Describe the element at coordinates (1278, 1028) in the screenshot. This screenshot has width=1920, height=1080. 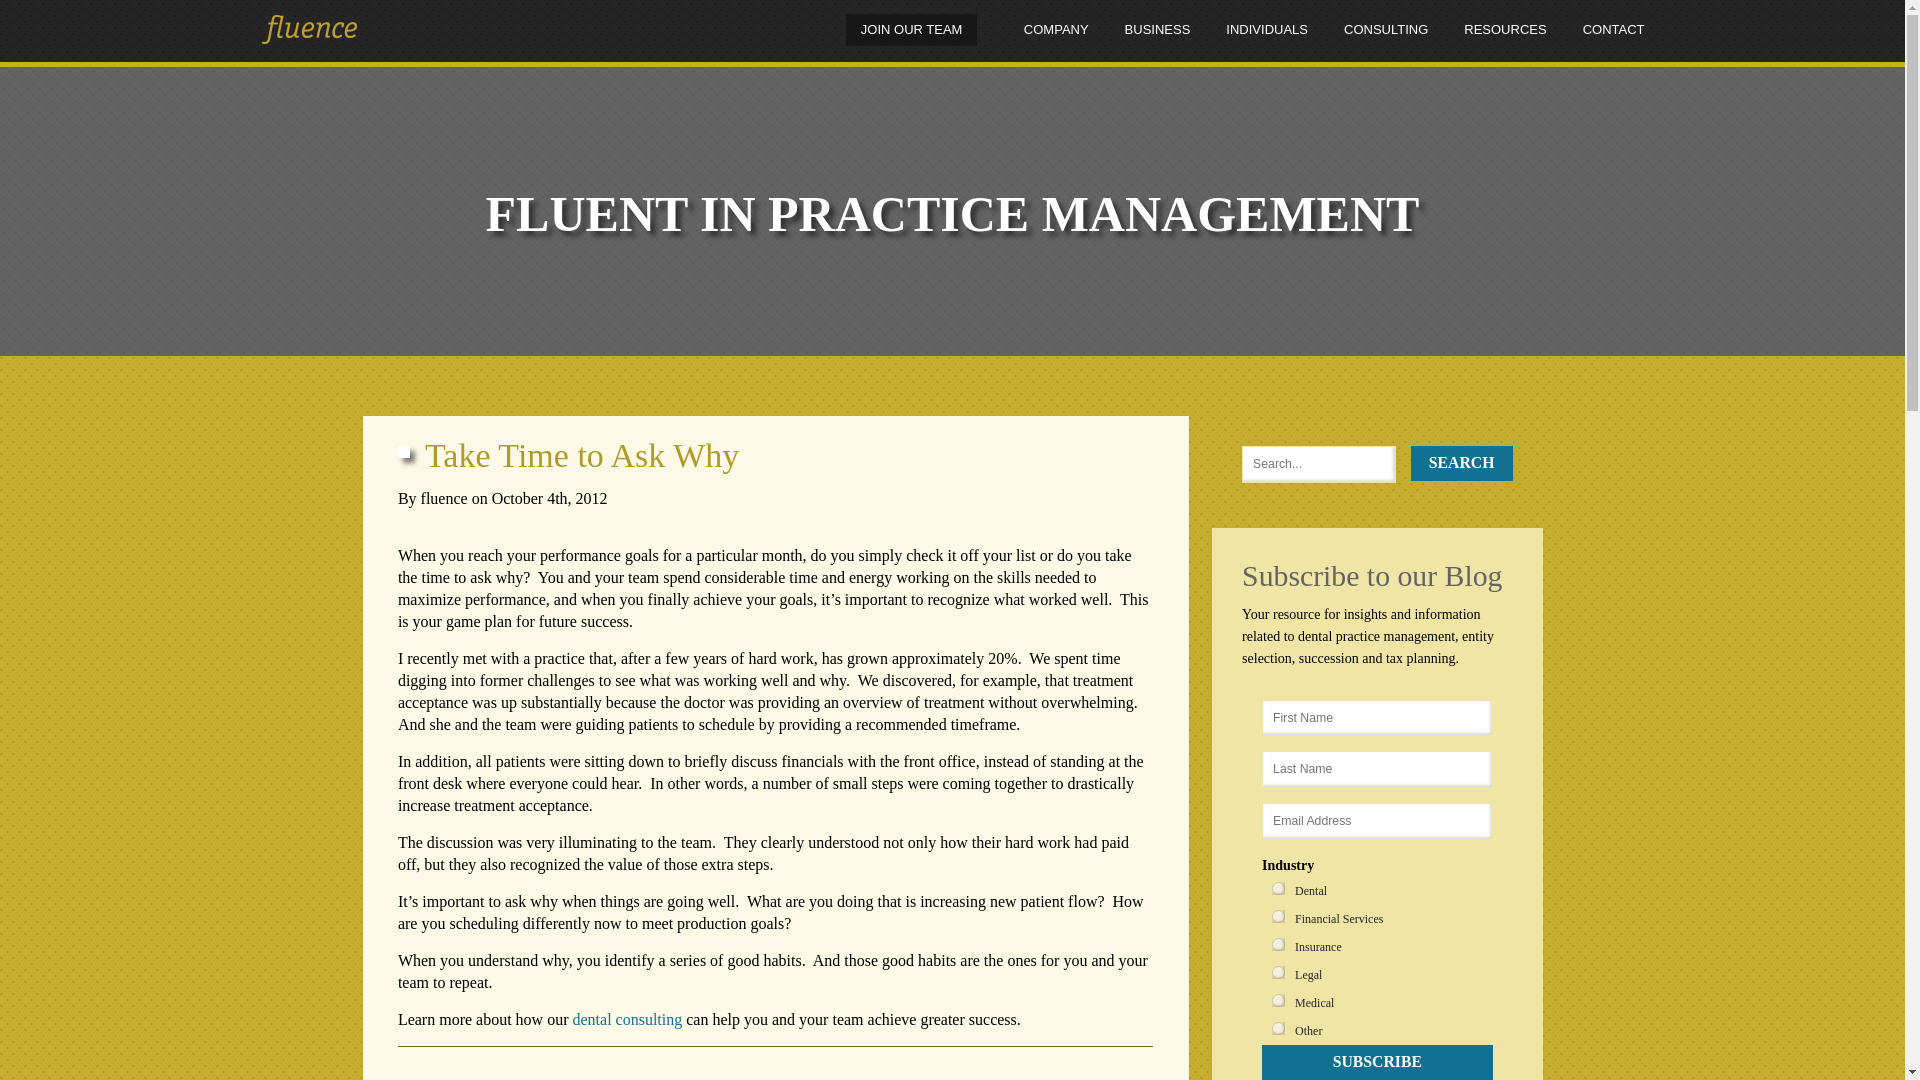
I see `16` at that location.